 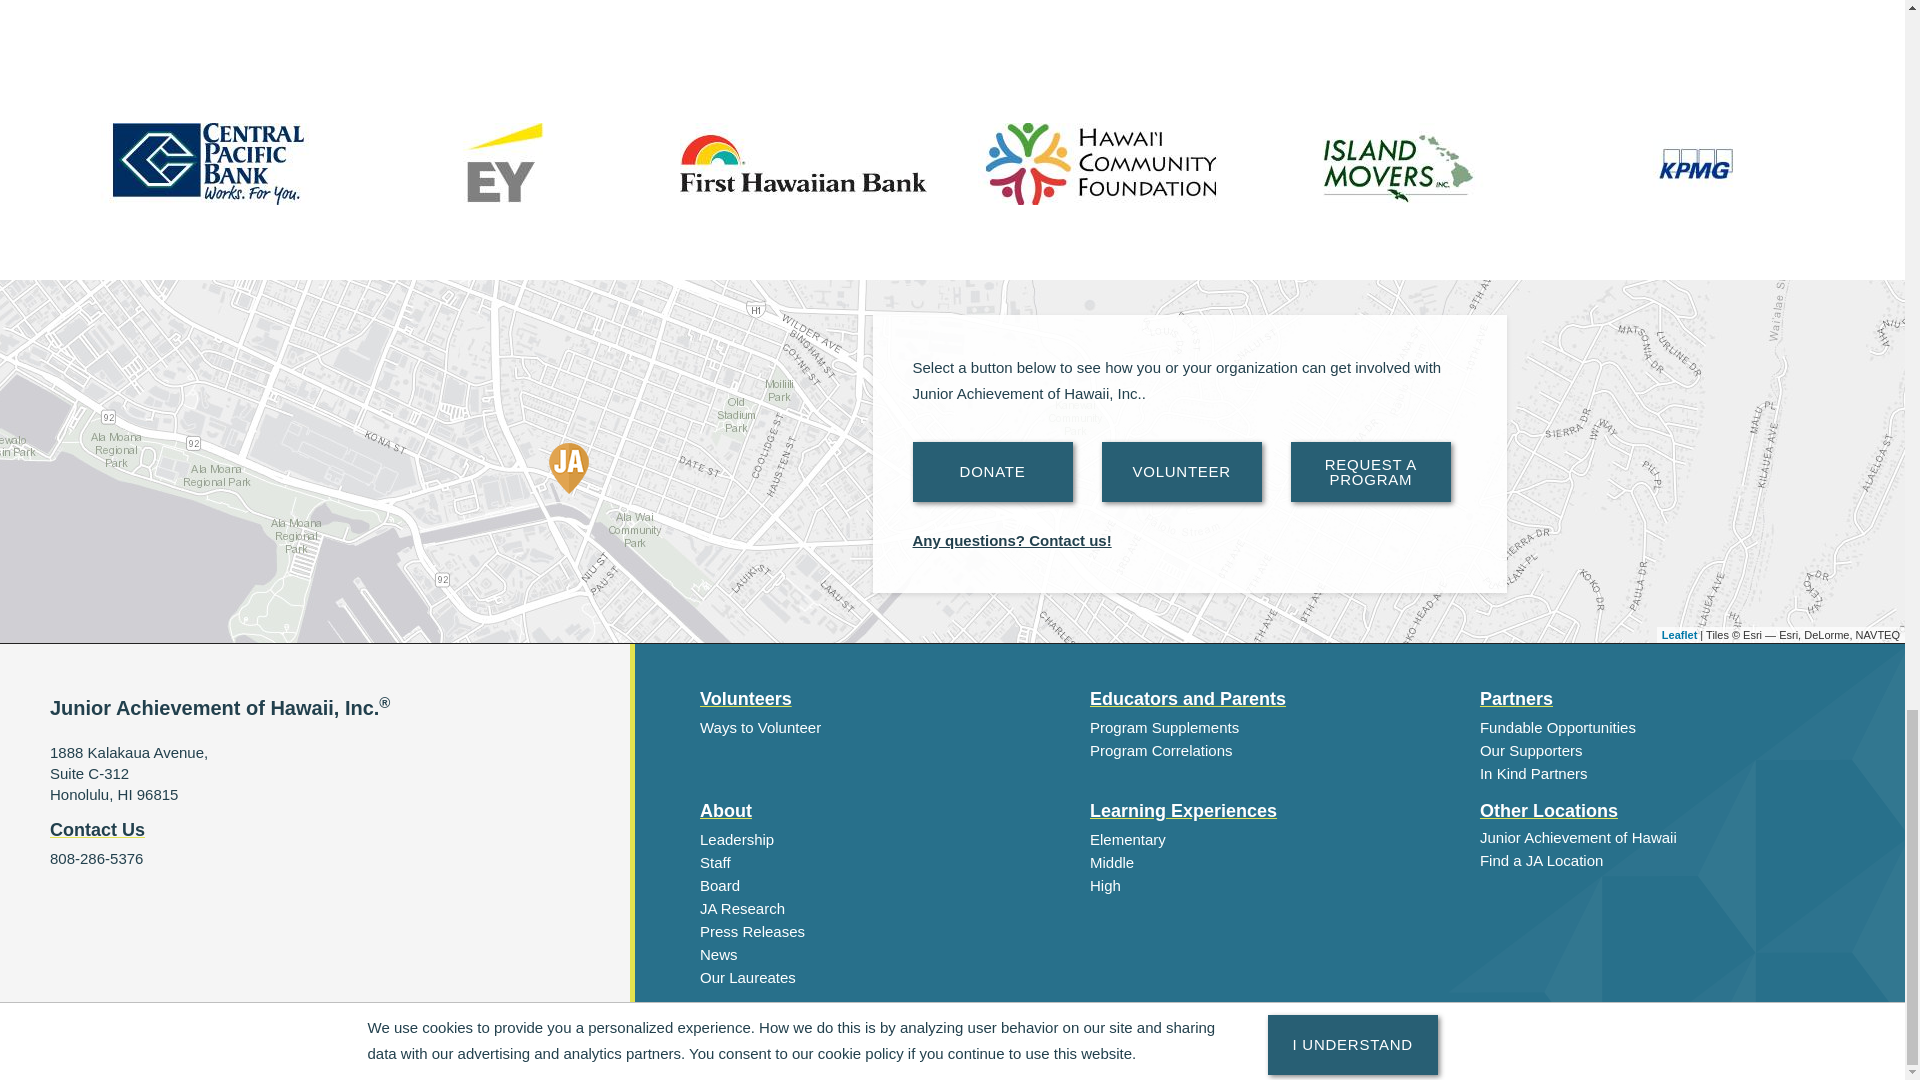 I want to click on Leaflet, so click(x=1680, y=634).